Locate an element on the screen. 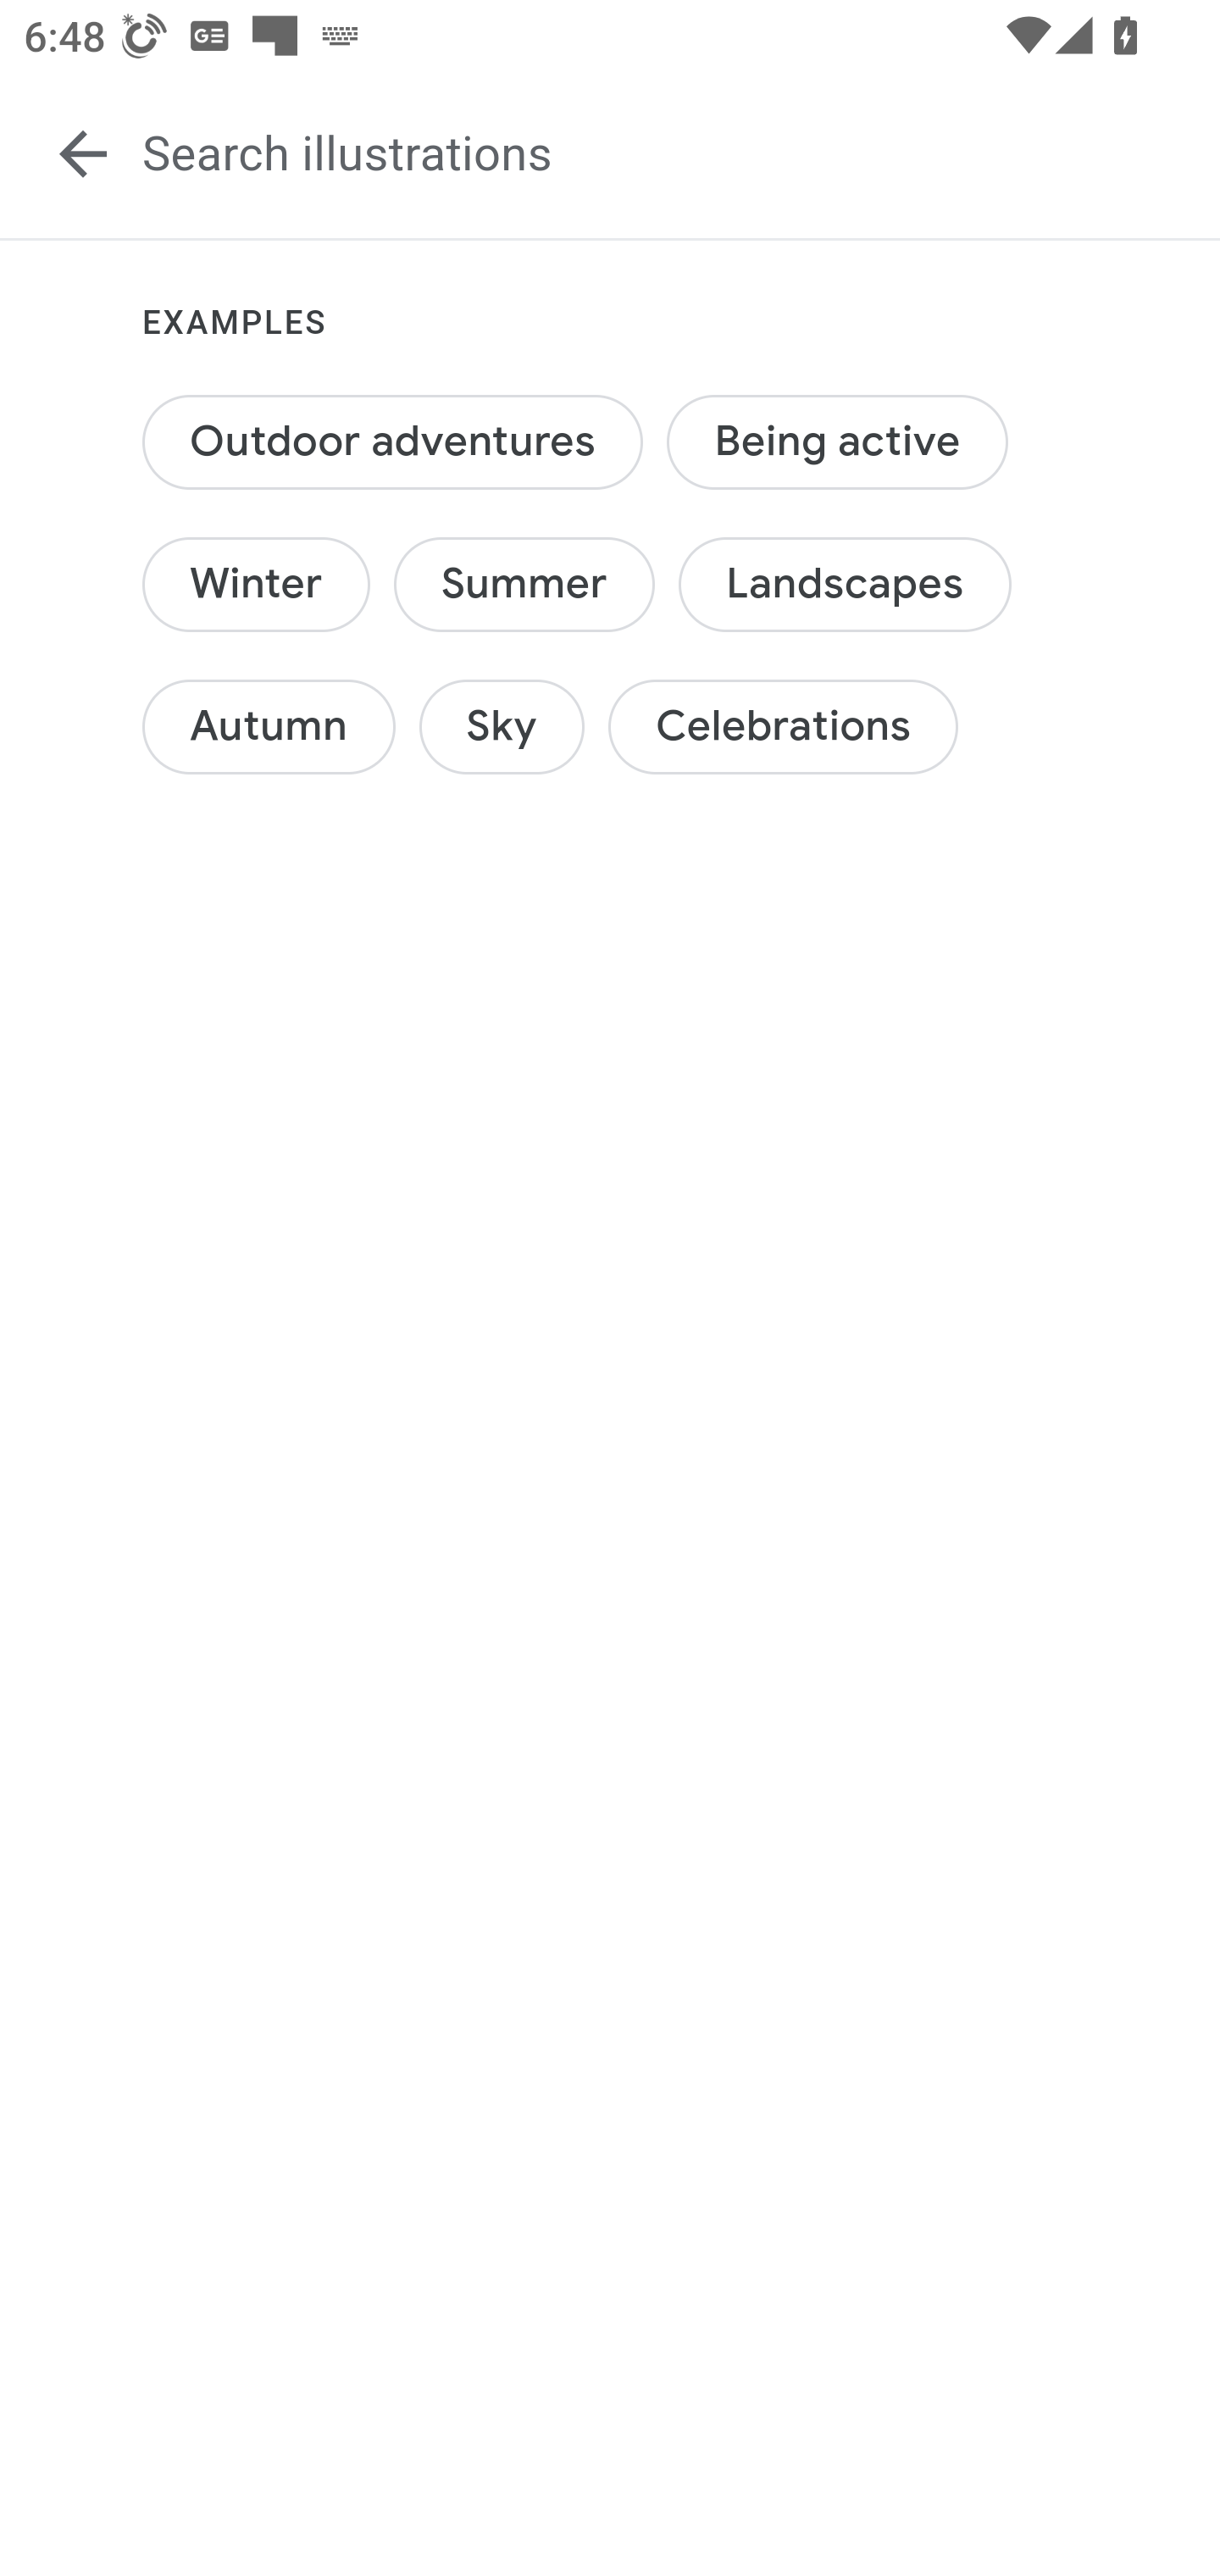 The image size is (1220, 2576). Outdoor adventures is located at coordinates (395, 441).